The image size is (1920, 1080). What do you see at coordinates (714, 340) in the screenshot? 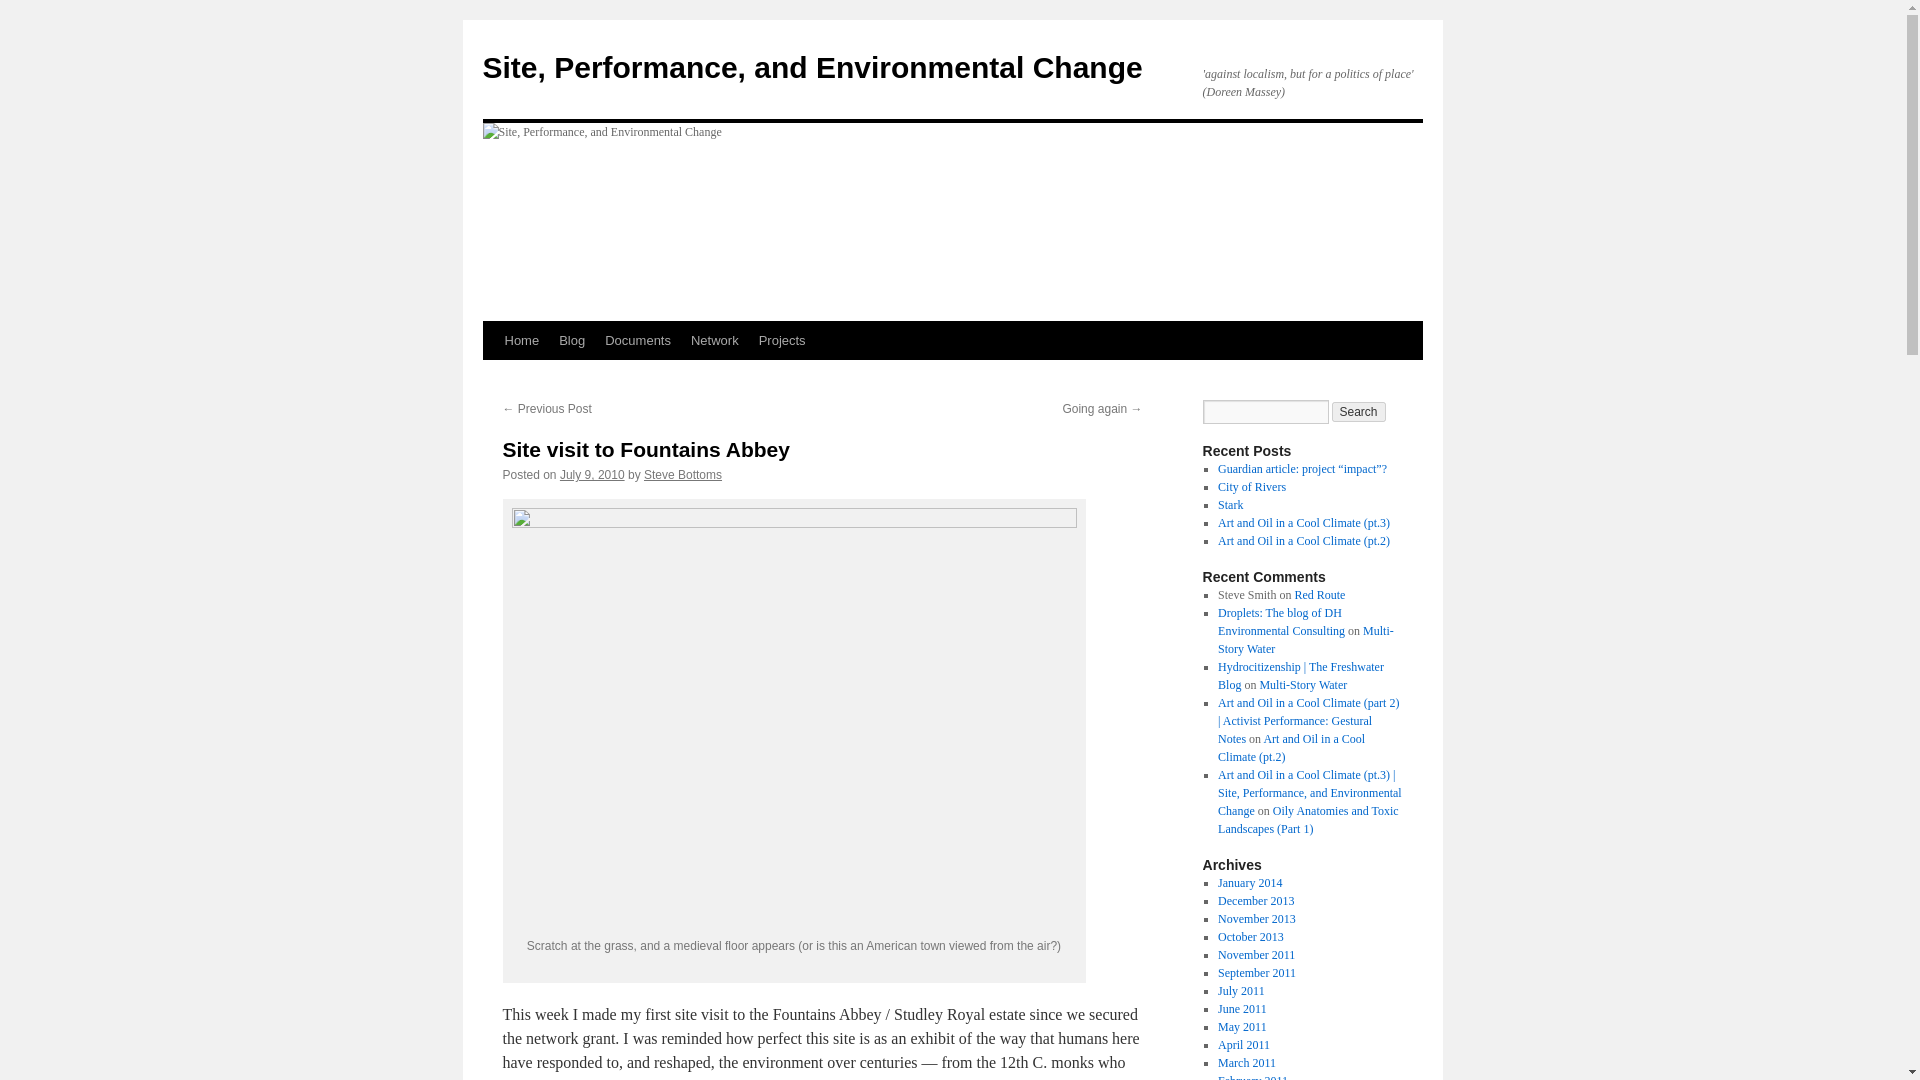
I see `Network` at bounding box center [714, 340].